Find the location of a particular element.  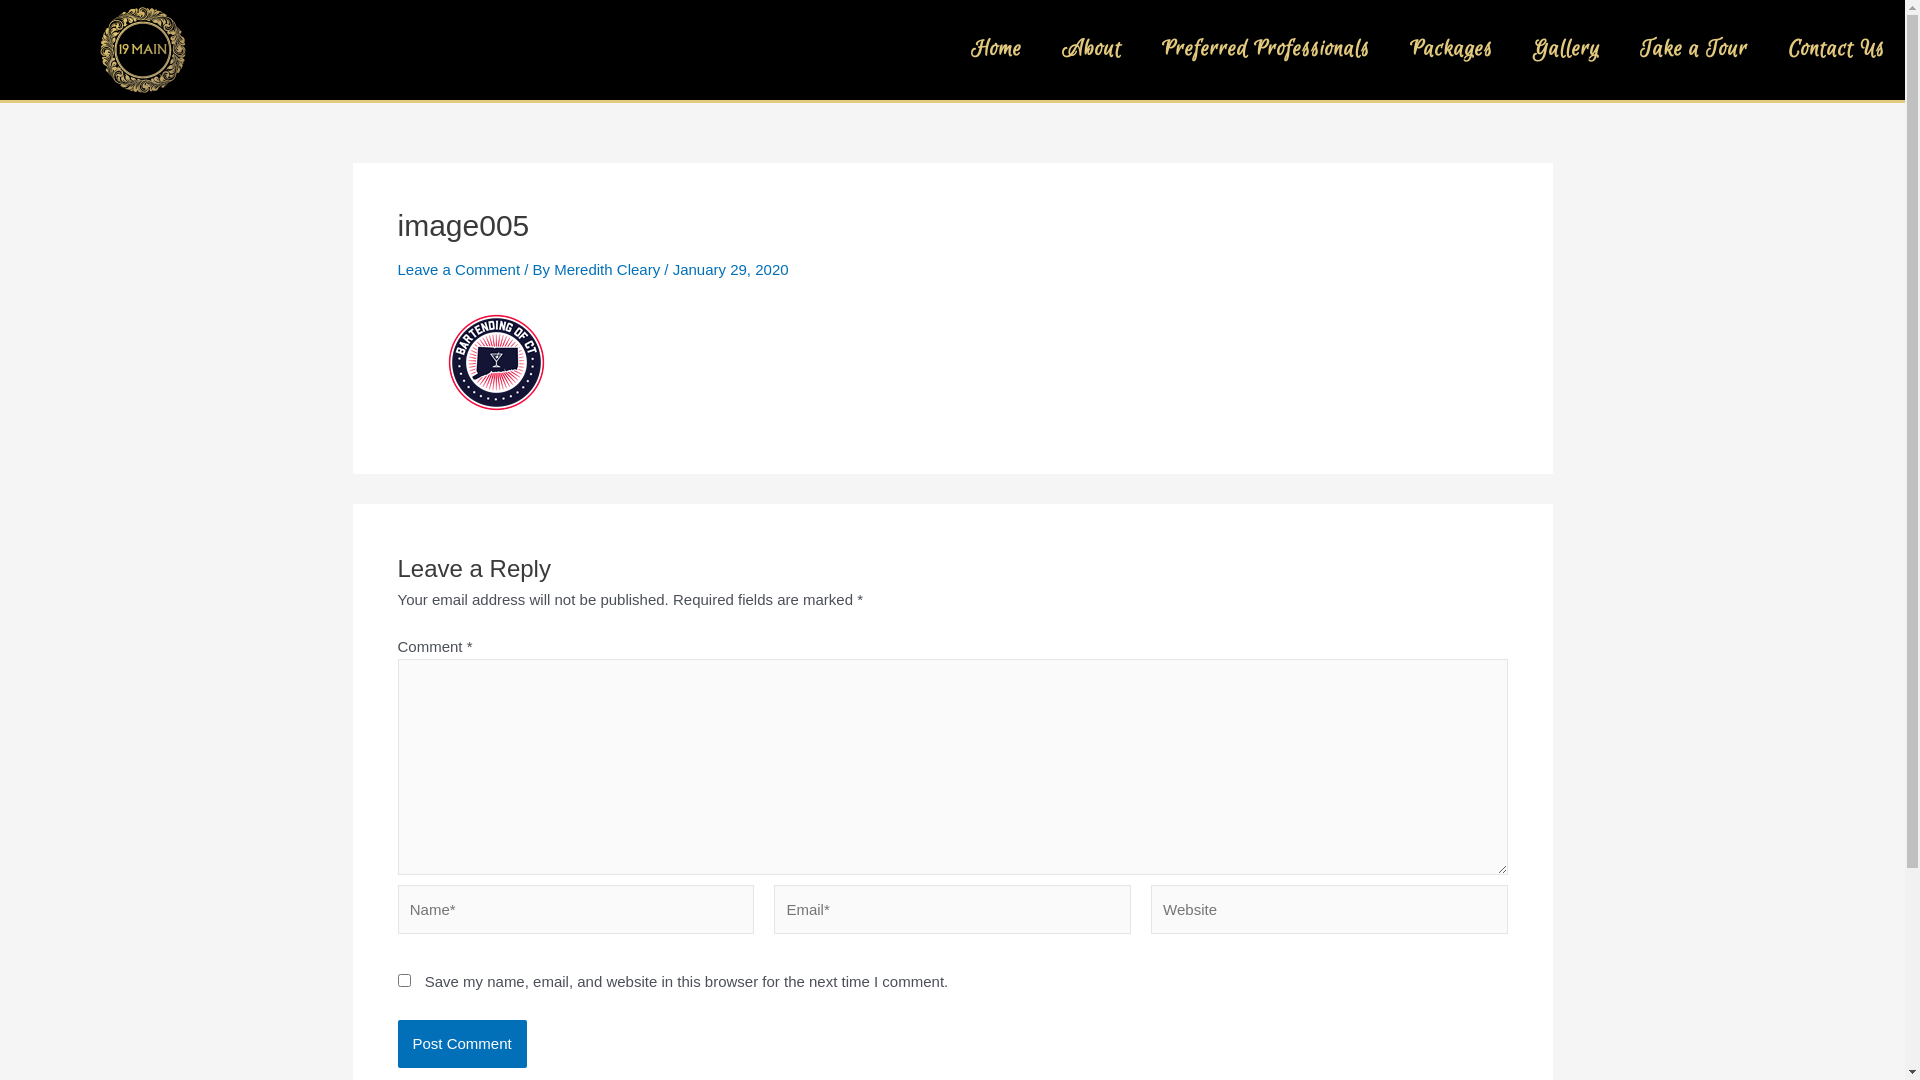

Leave a Comment is located at coordinates (460, 270).